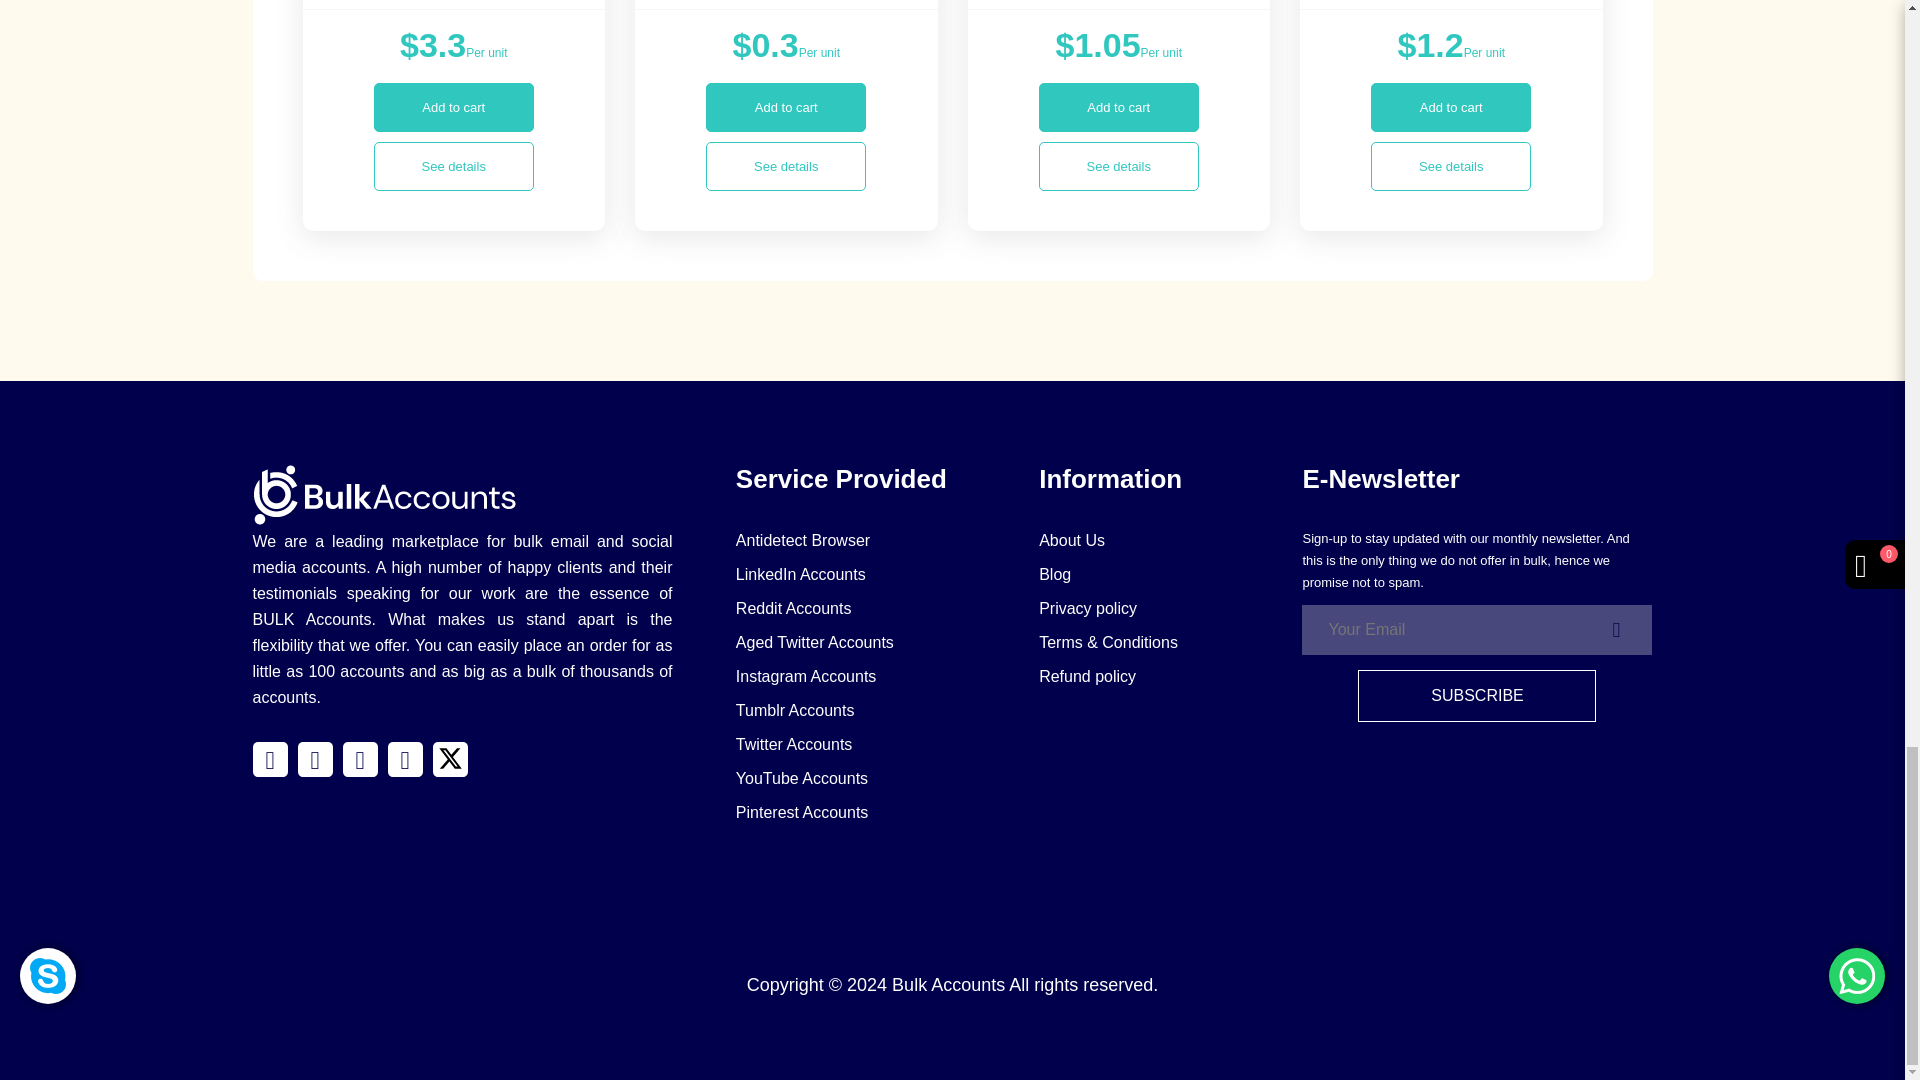  I want to click on See details, so click(454, 166).